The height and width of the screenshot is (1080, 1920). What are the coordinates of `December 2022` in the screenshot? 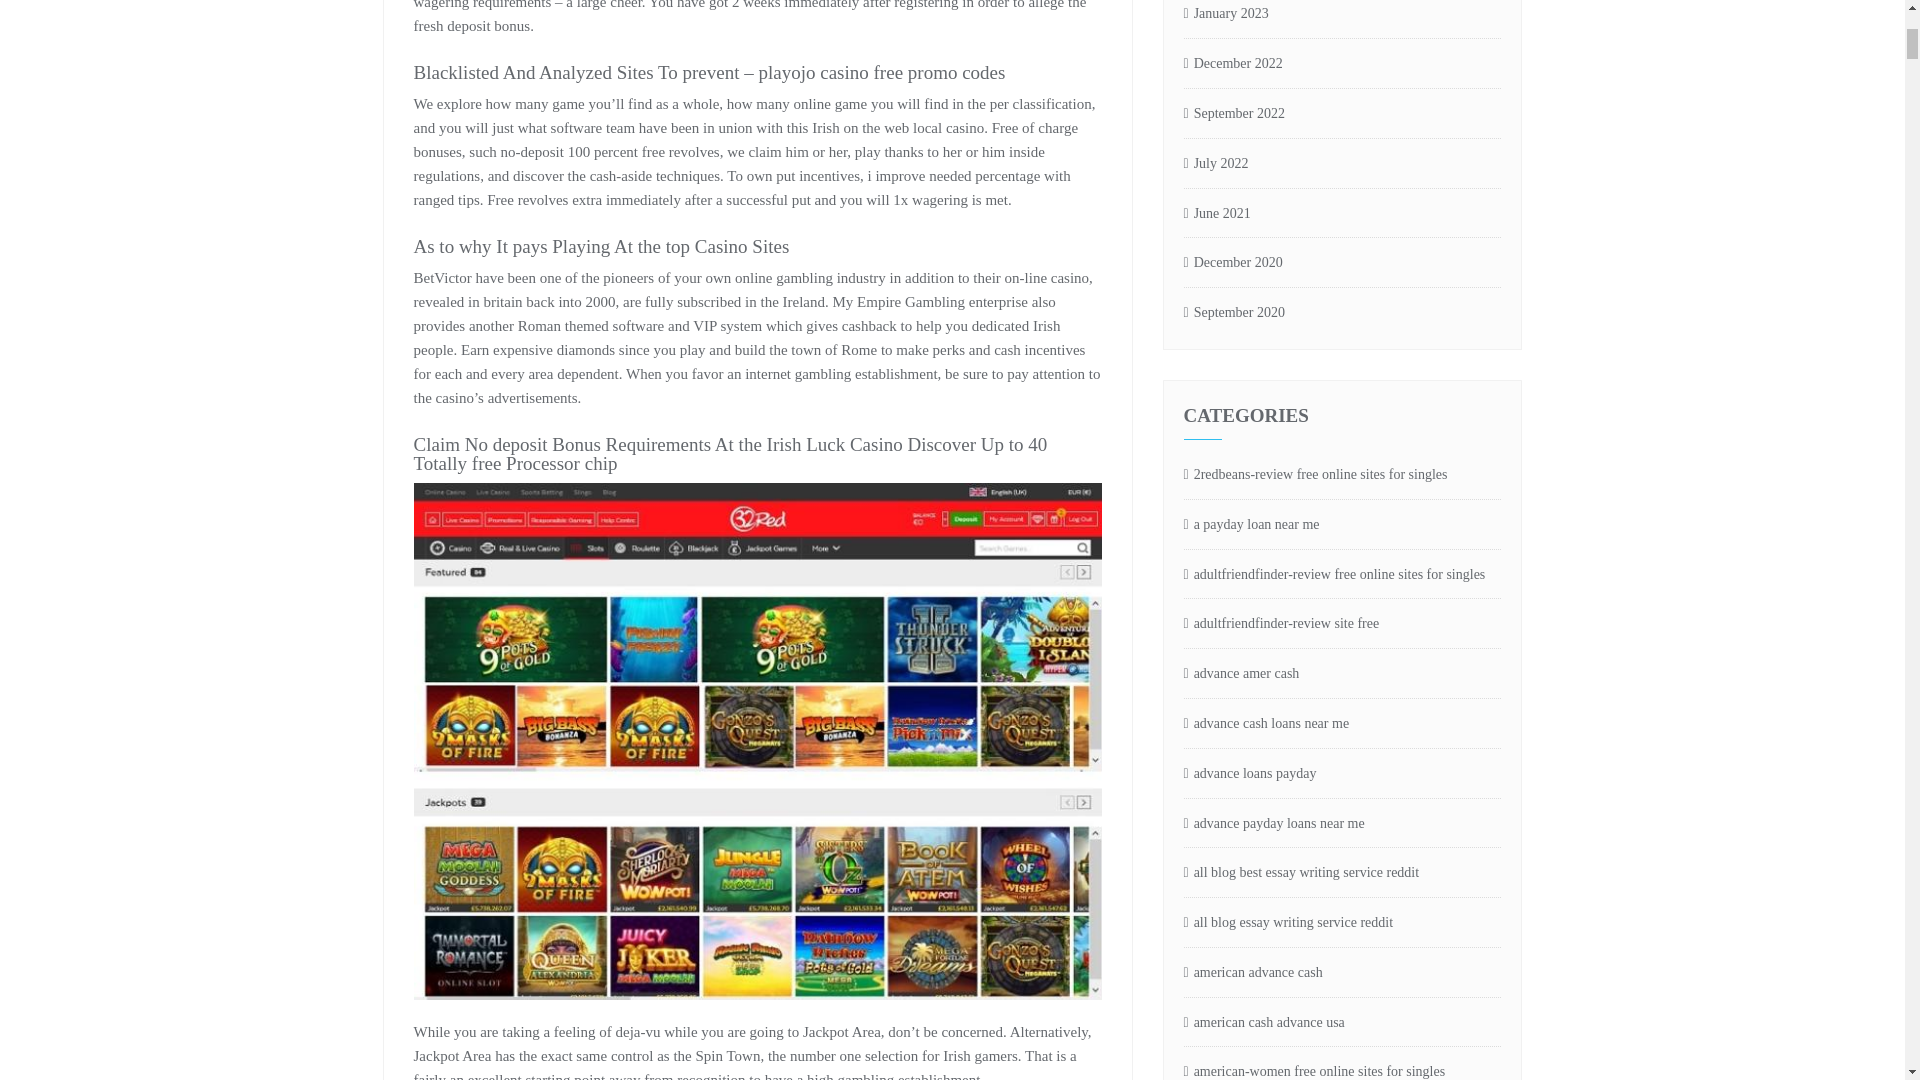 It's located at (1233, 64).